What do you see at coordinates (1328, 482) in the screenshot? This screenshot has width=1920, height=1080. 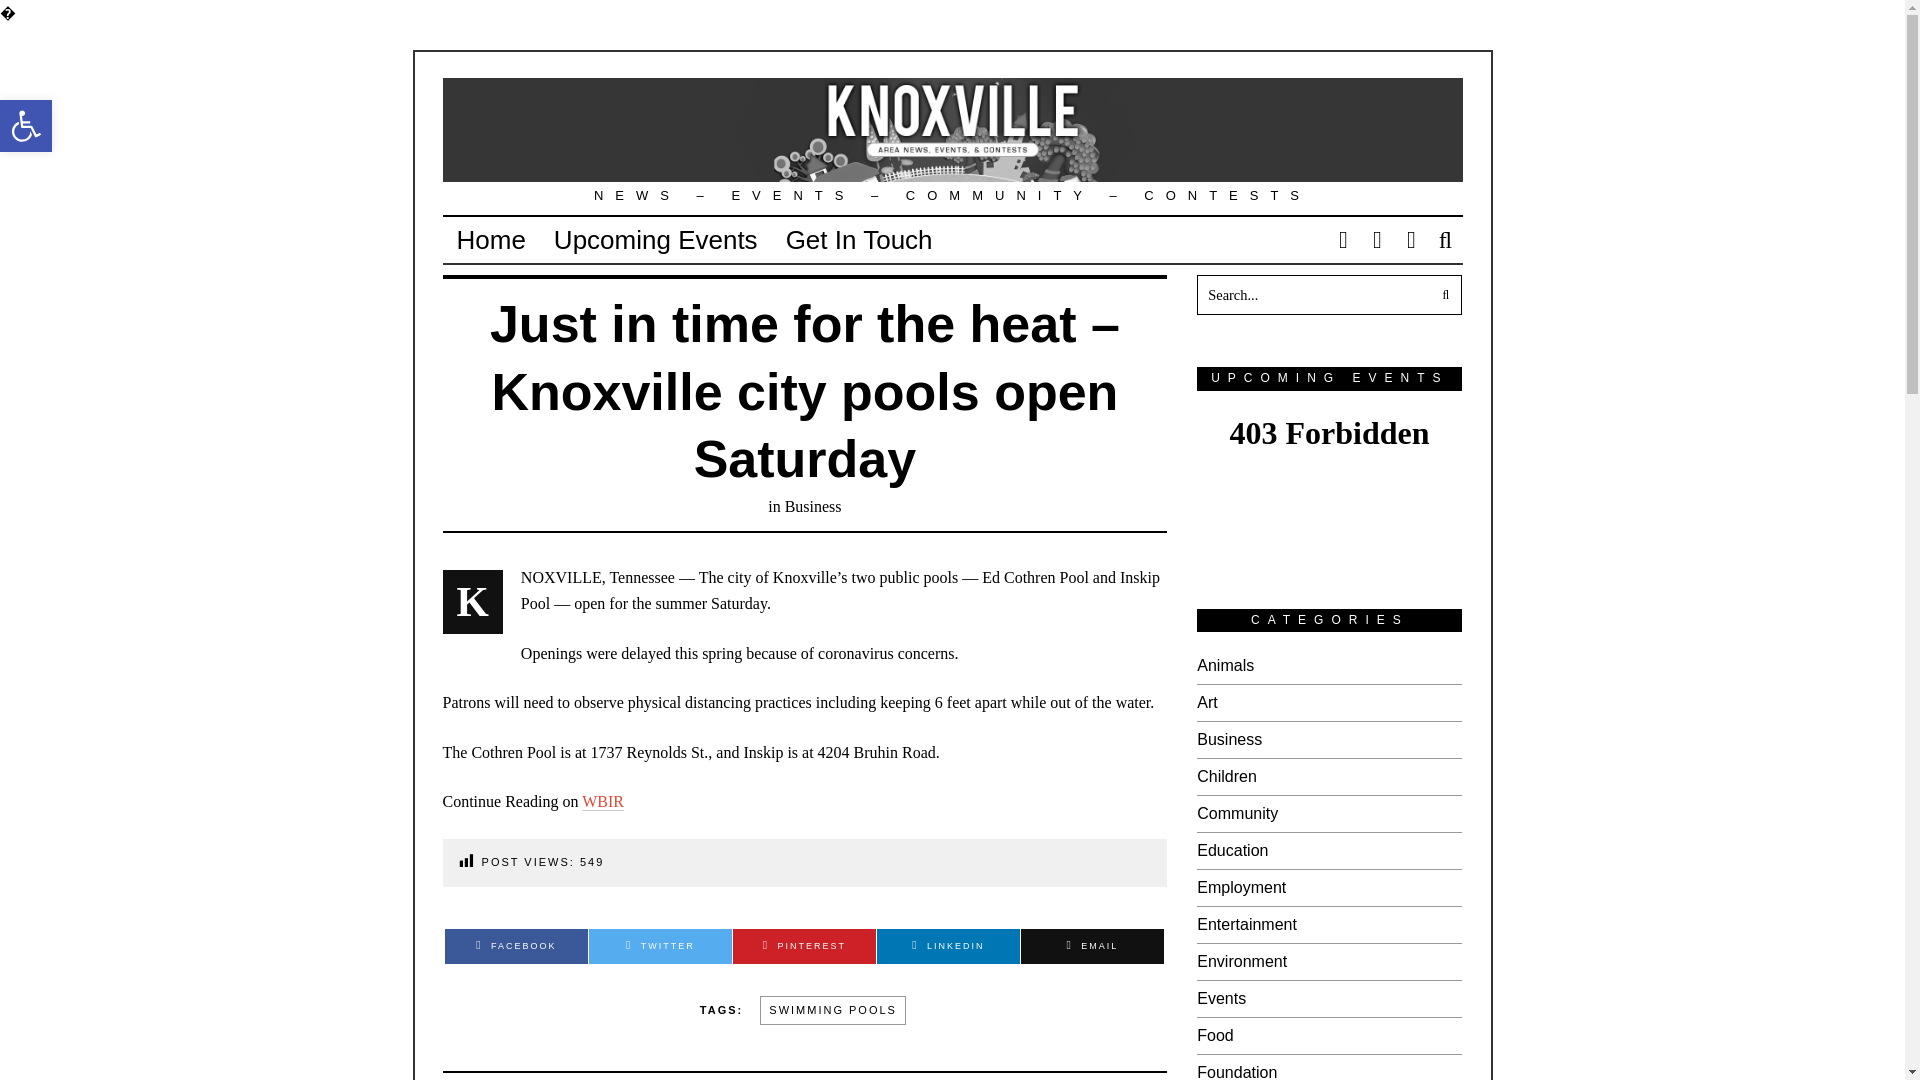 I see `calendar` at bounding box center [1328, 482].